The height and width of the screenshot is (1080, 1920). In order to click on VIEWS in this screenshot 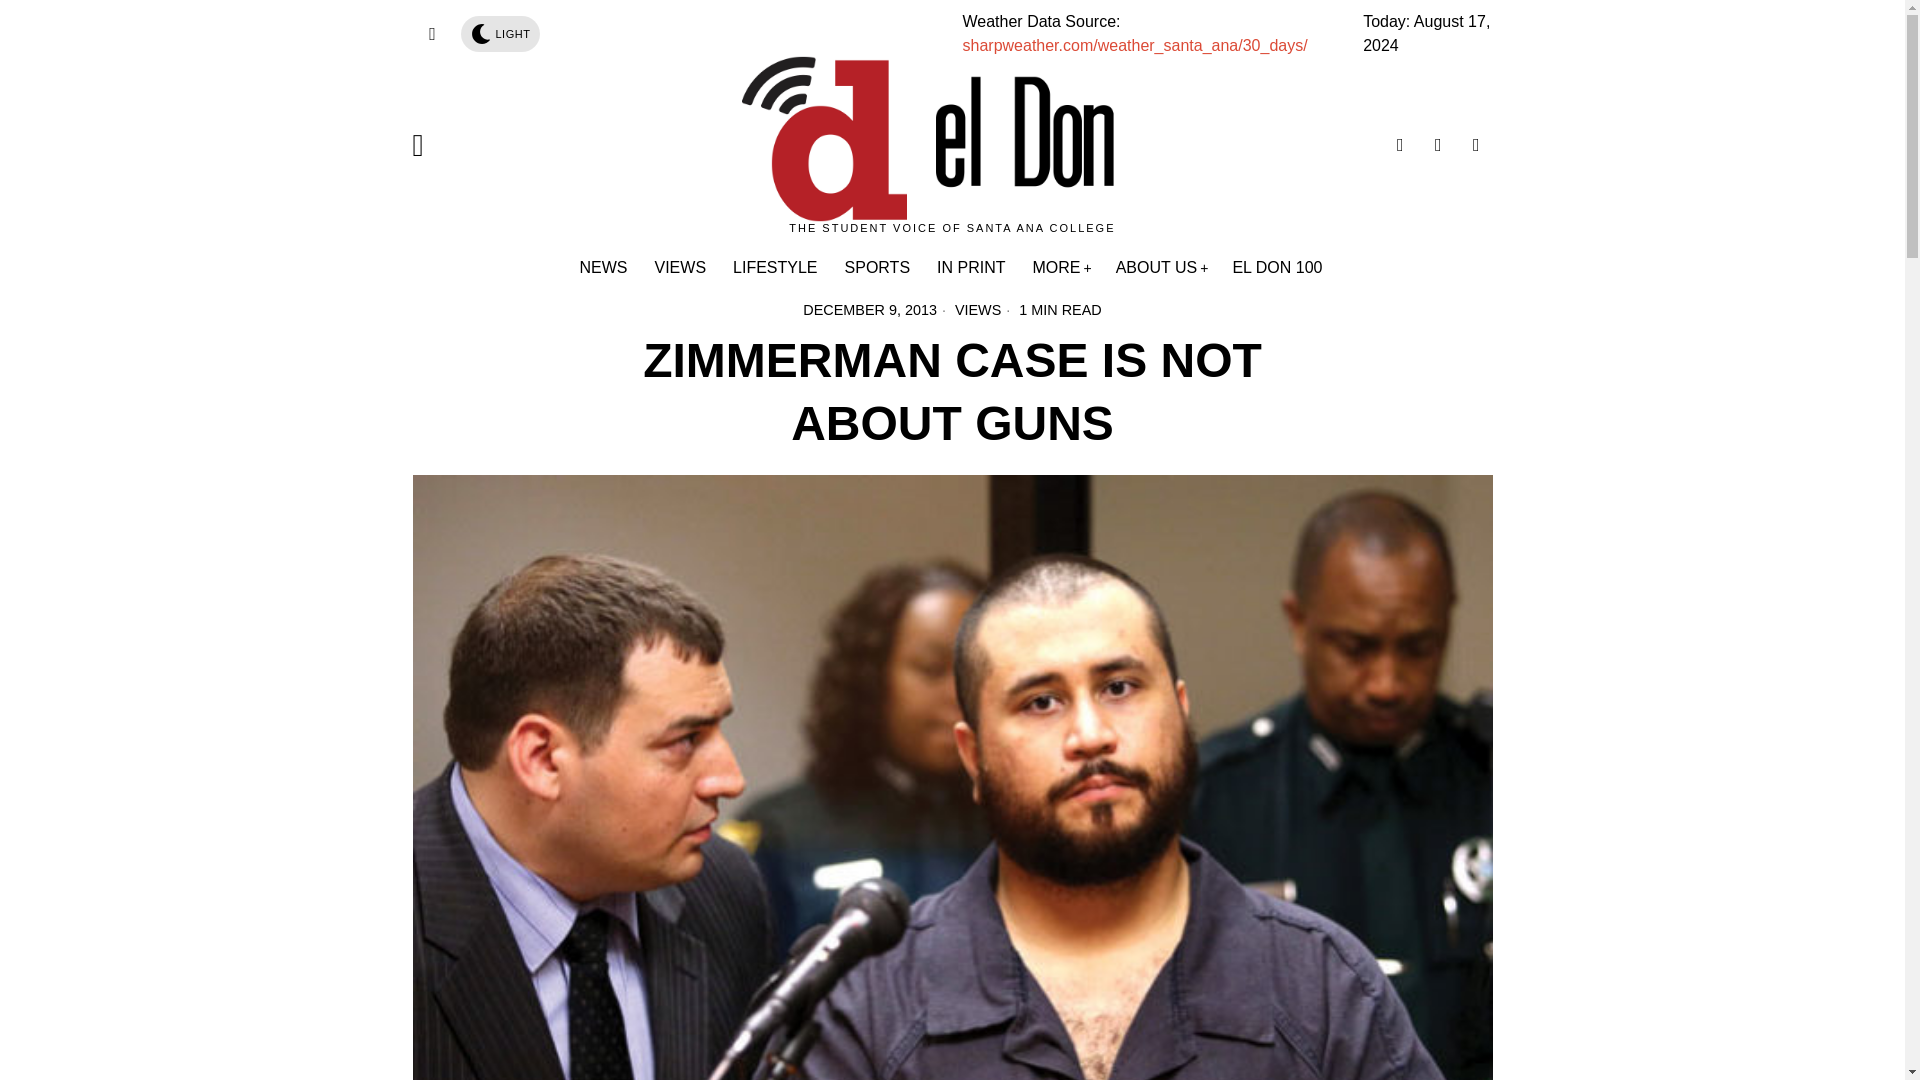, I will do `click(681, 268)`.